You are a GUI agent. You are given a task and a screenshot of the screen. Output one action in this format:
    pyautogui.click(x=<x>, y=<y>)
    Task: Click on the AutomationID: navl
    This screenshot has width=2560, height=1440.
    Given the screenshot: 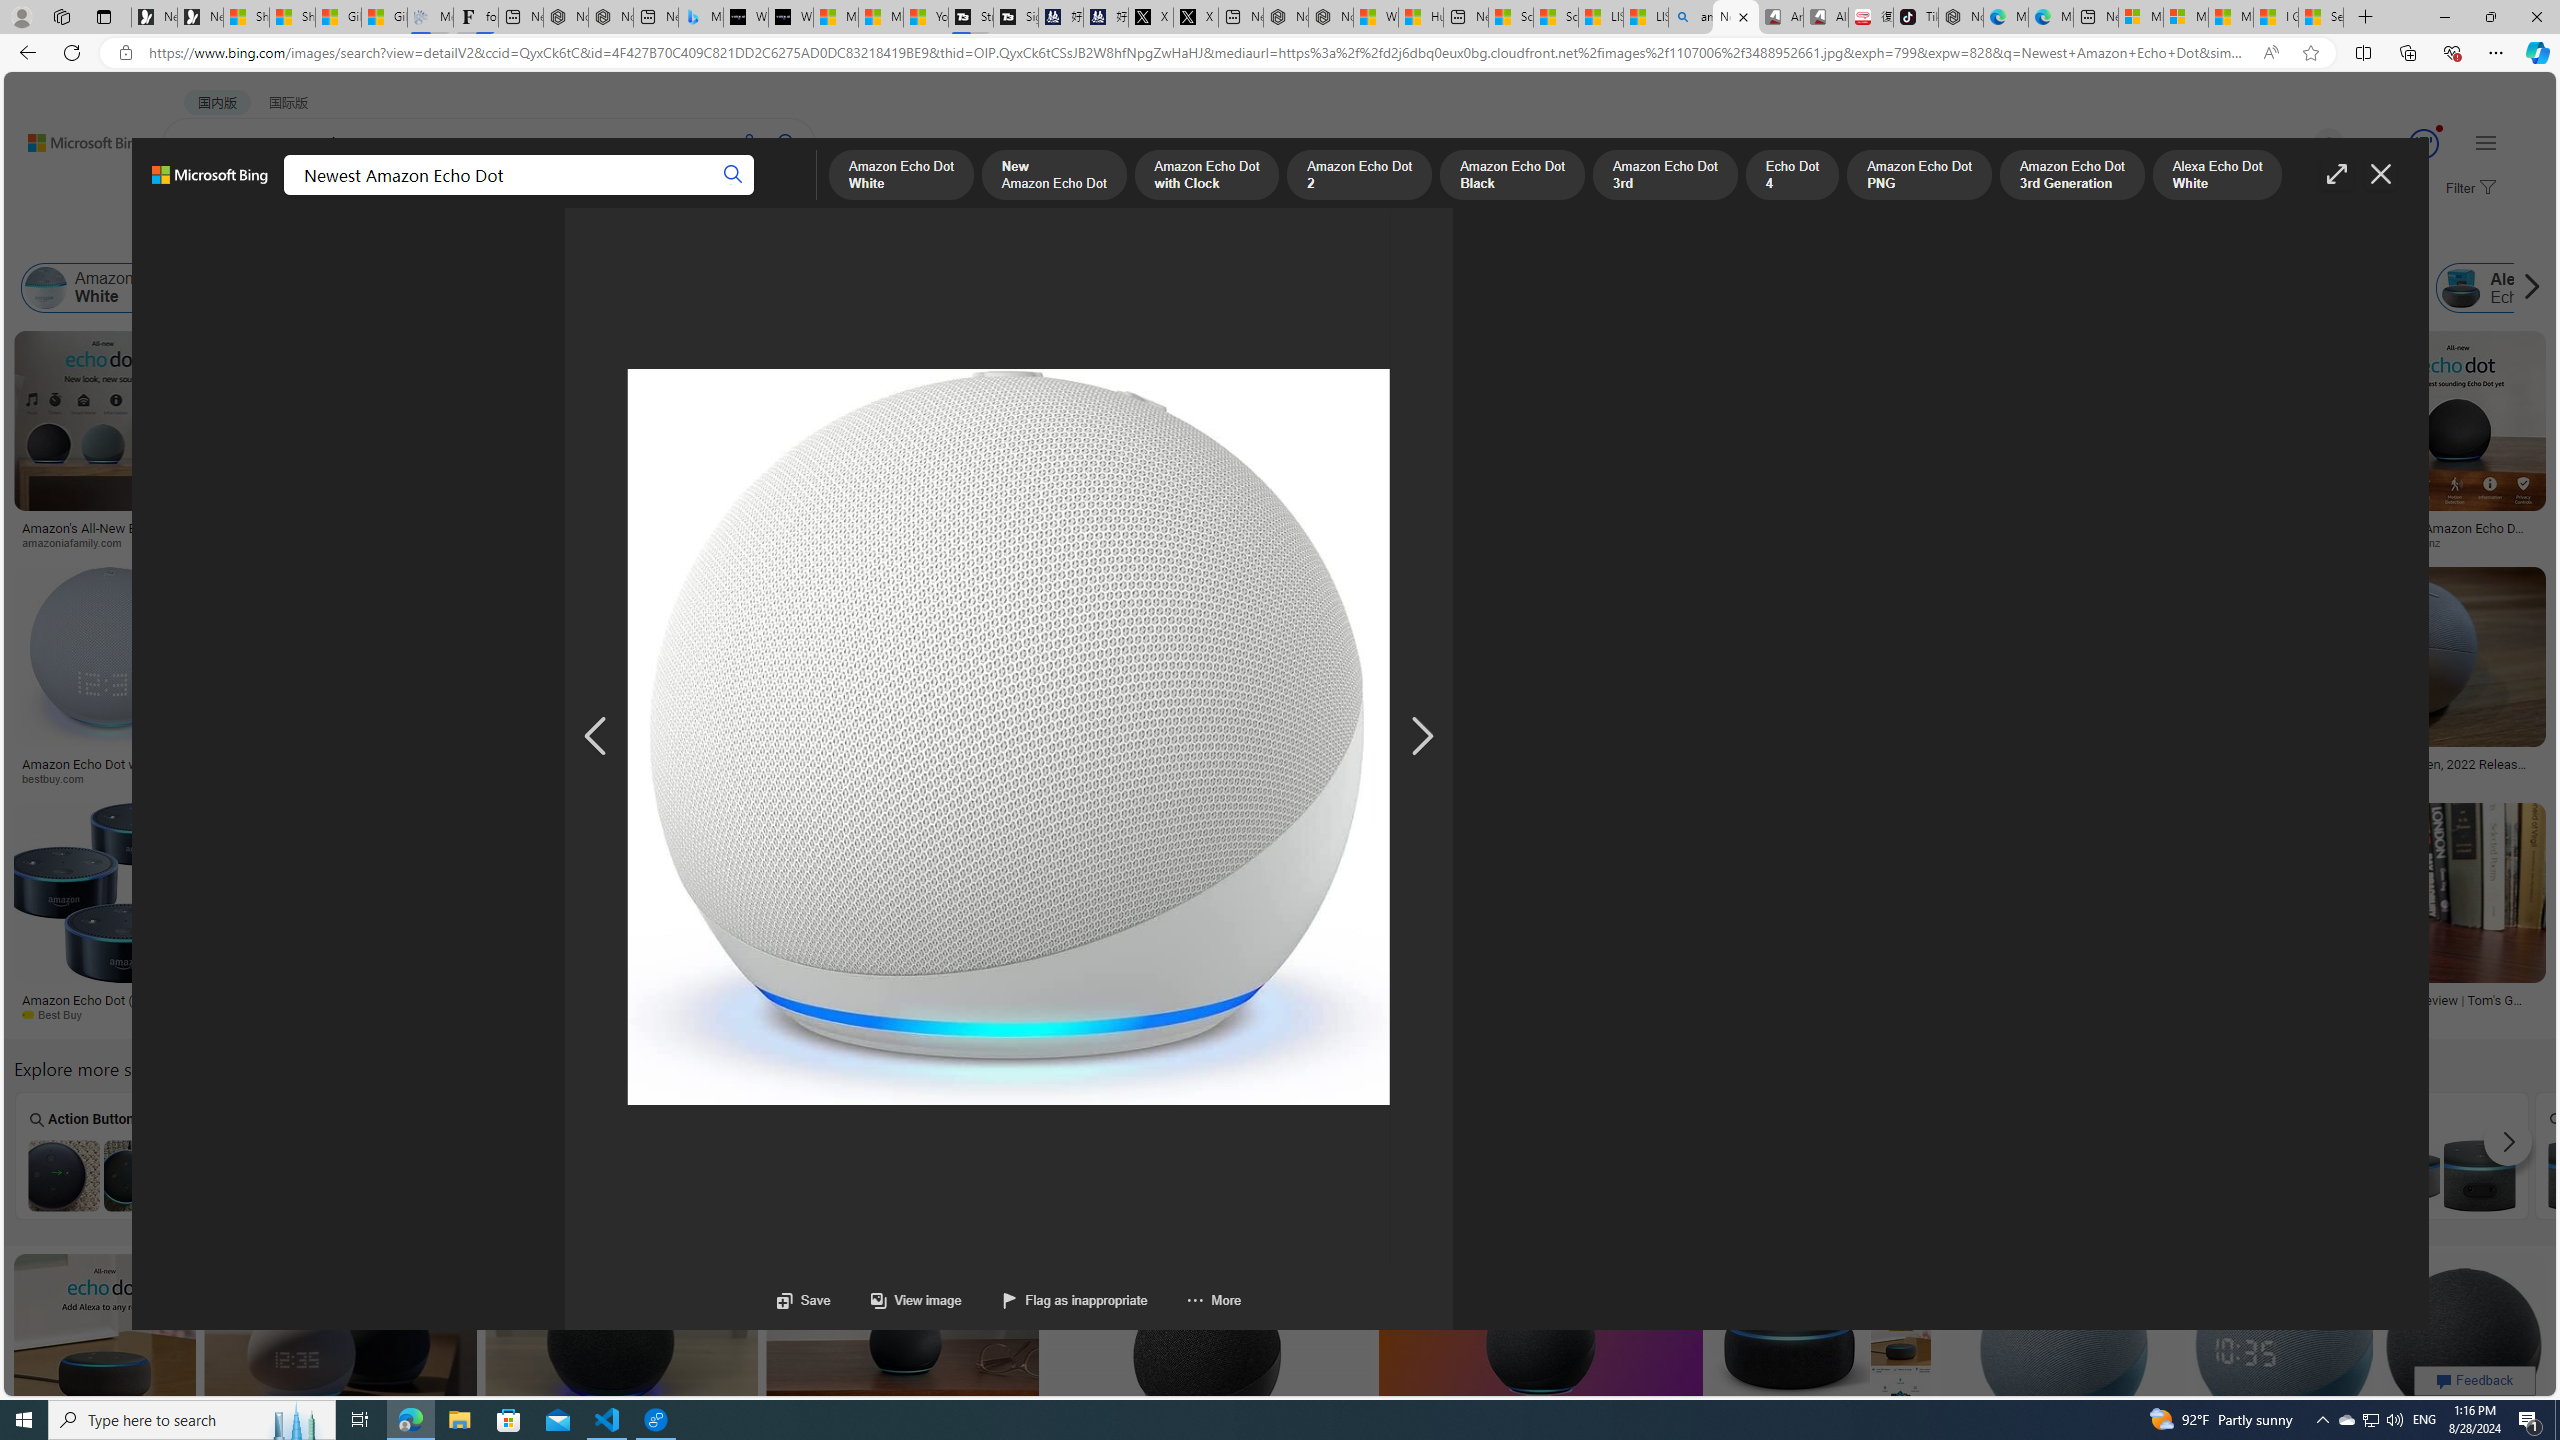 What is the action you would take?
    pyautogui.click(x=595, y=737)
    